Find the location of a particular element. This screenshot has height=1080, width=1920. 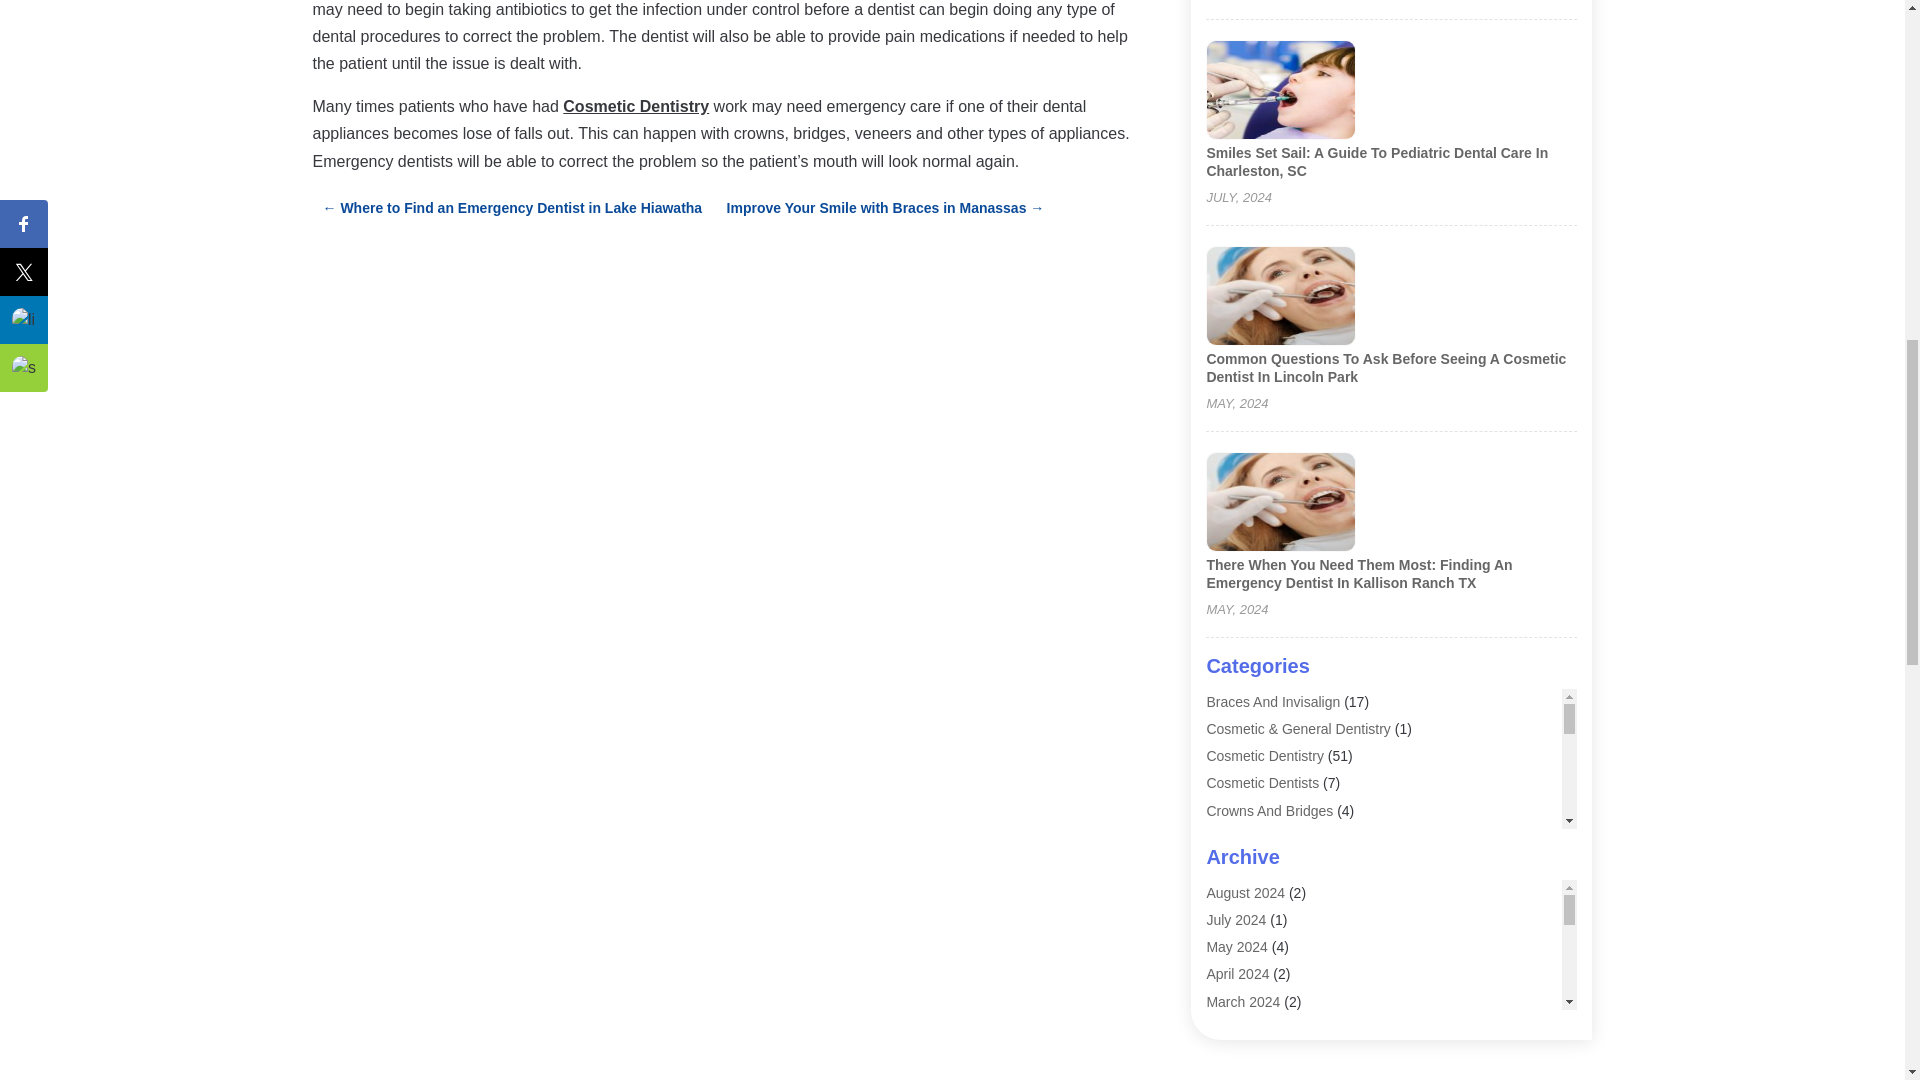

Cosmetic Dentists is located at coordinates (1262, 782).